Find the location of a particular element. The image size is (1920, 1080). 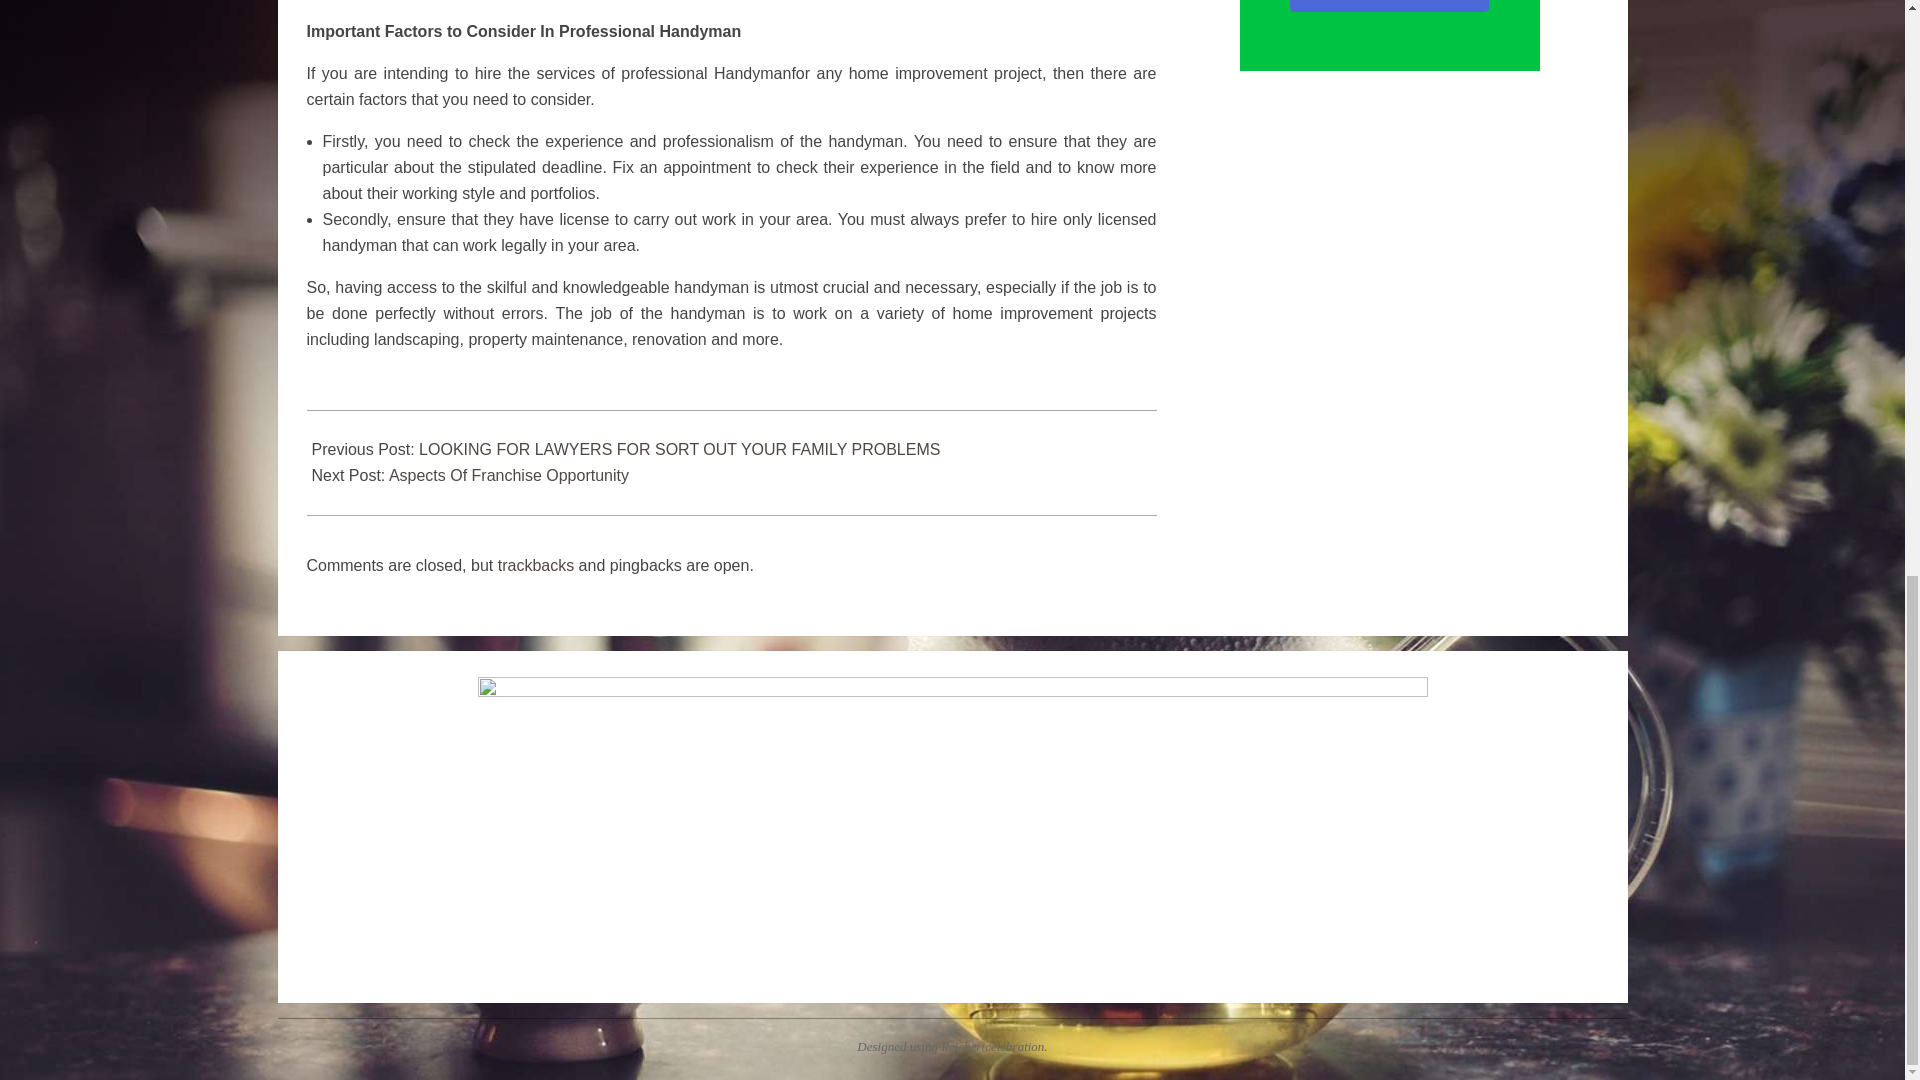

Aspects Of Franchise Opportunity is located at coordinates (509, 474).